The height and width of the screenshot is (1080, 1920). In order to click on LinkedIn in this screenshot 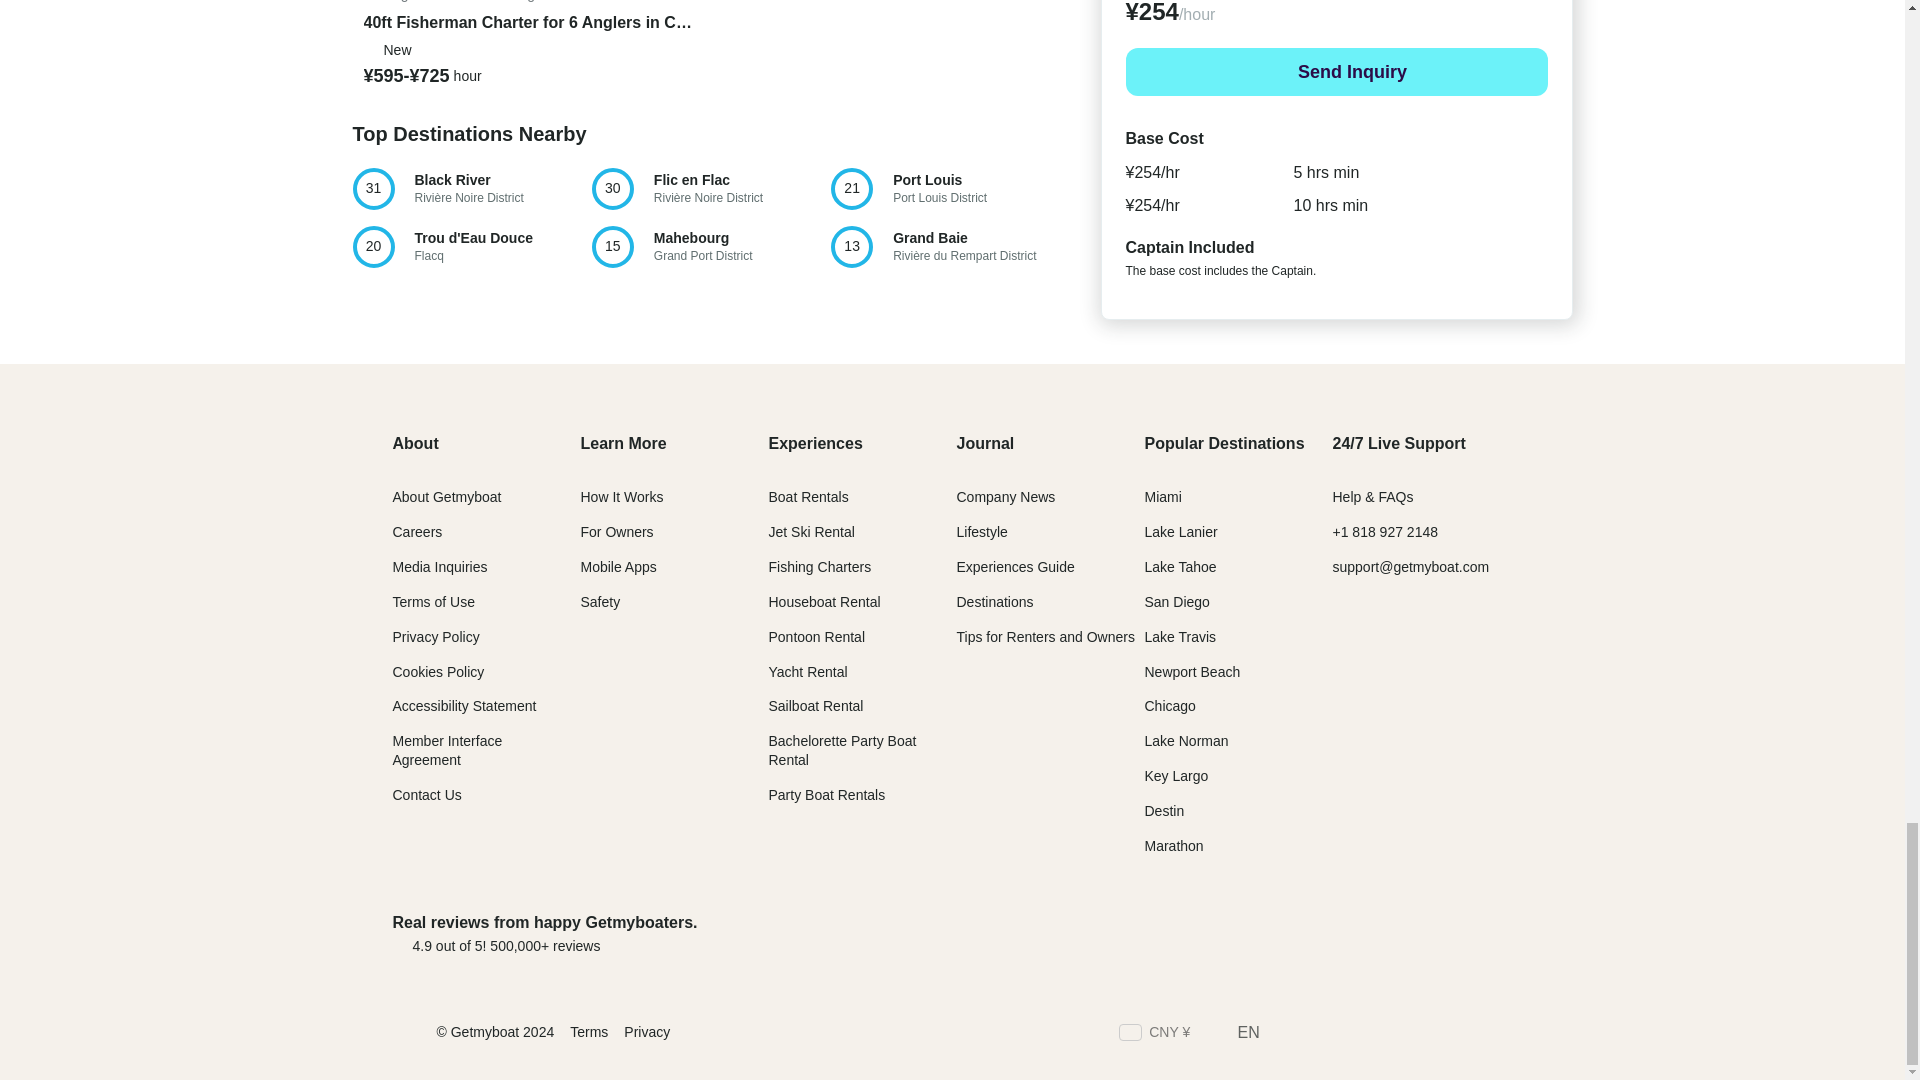, I will do `click(1322, 1034)`.